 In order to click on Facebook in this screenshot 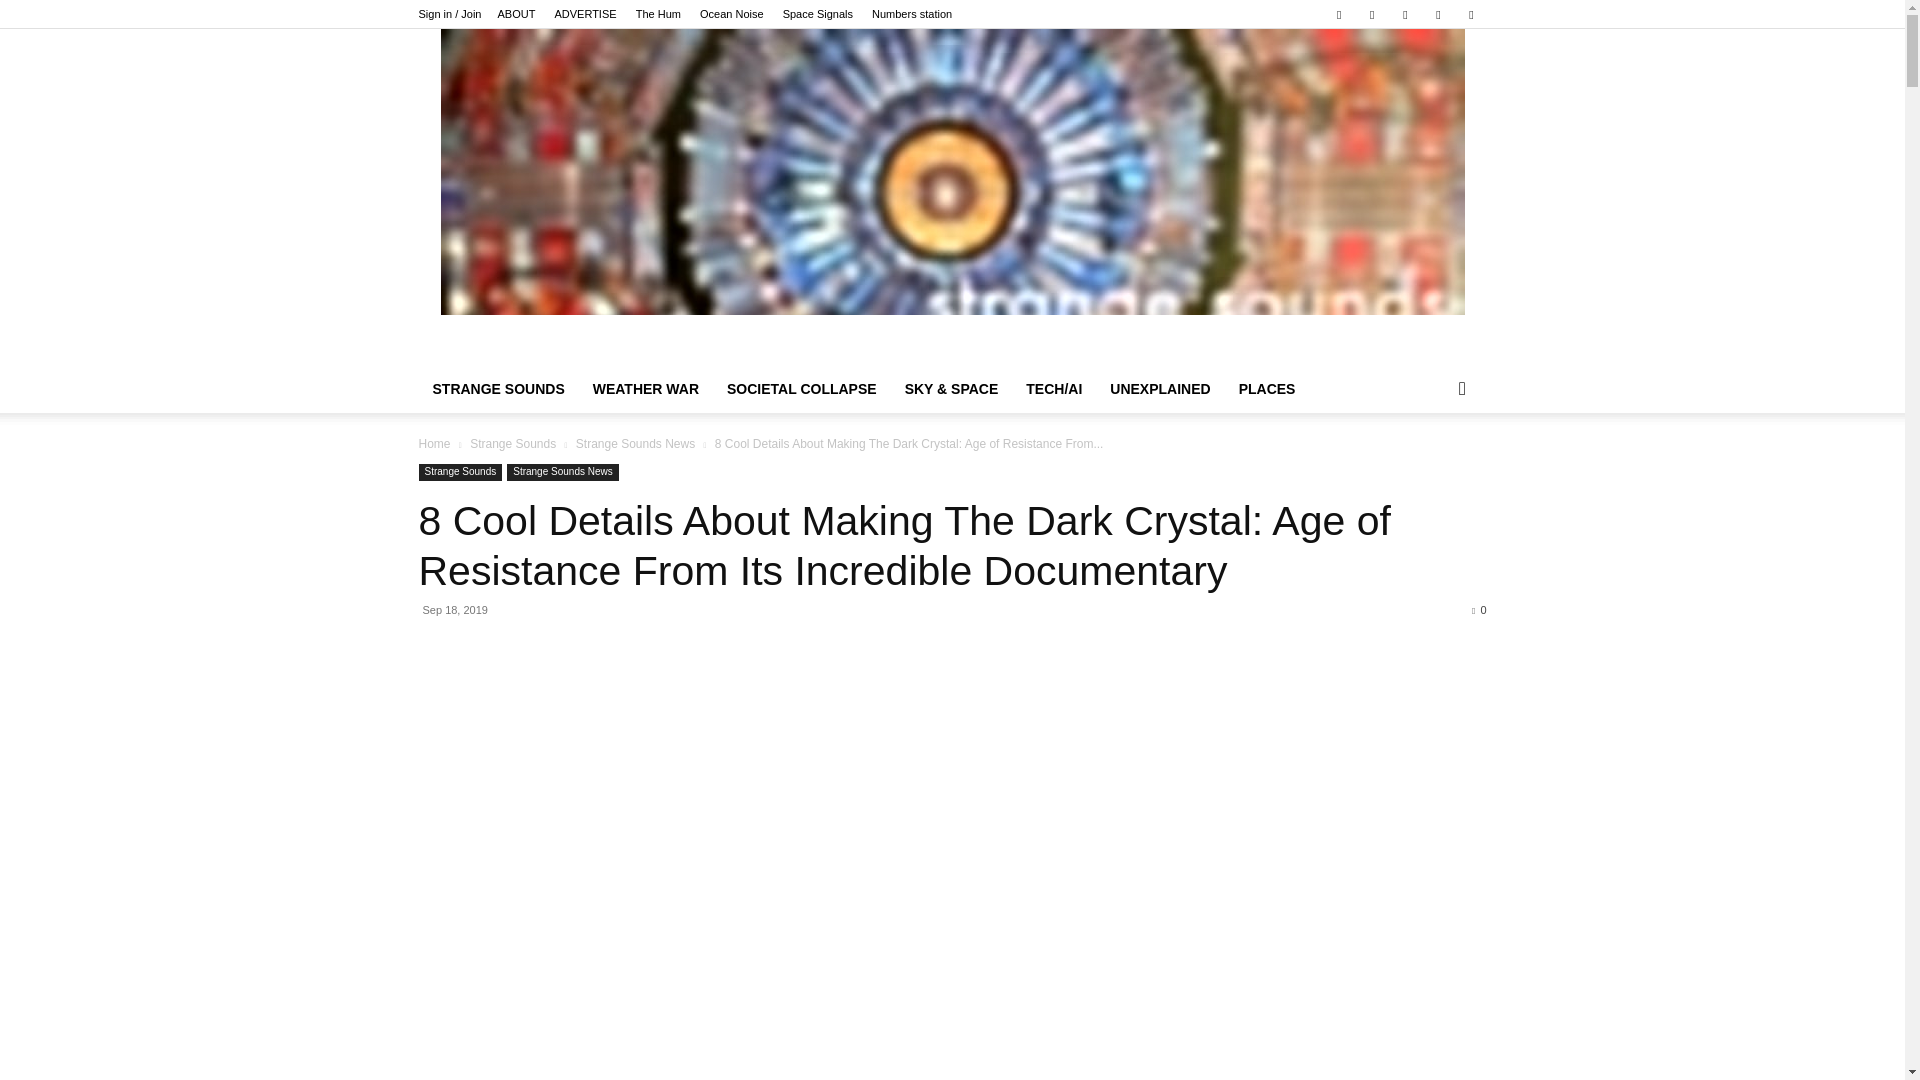, I will do `click(1338, 14)`.